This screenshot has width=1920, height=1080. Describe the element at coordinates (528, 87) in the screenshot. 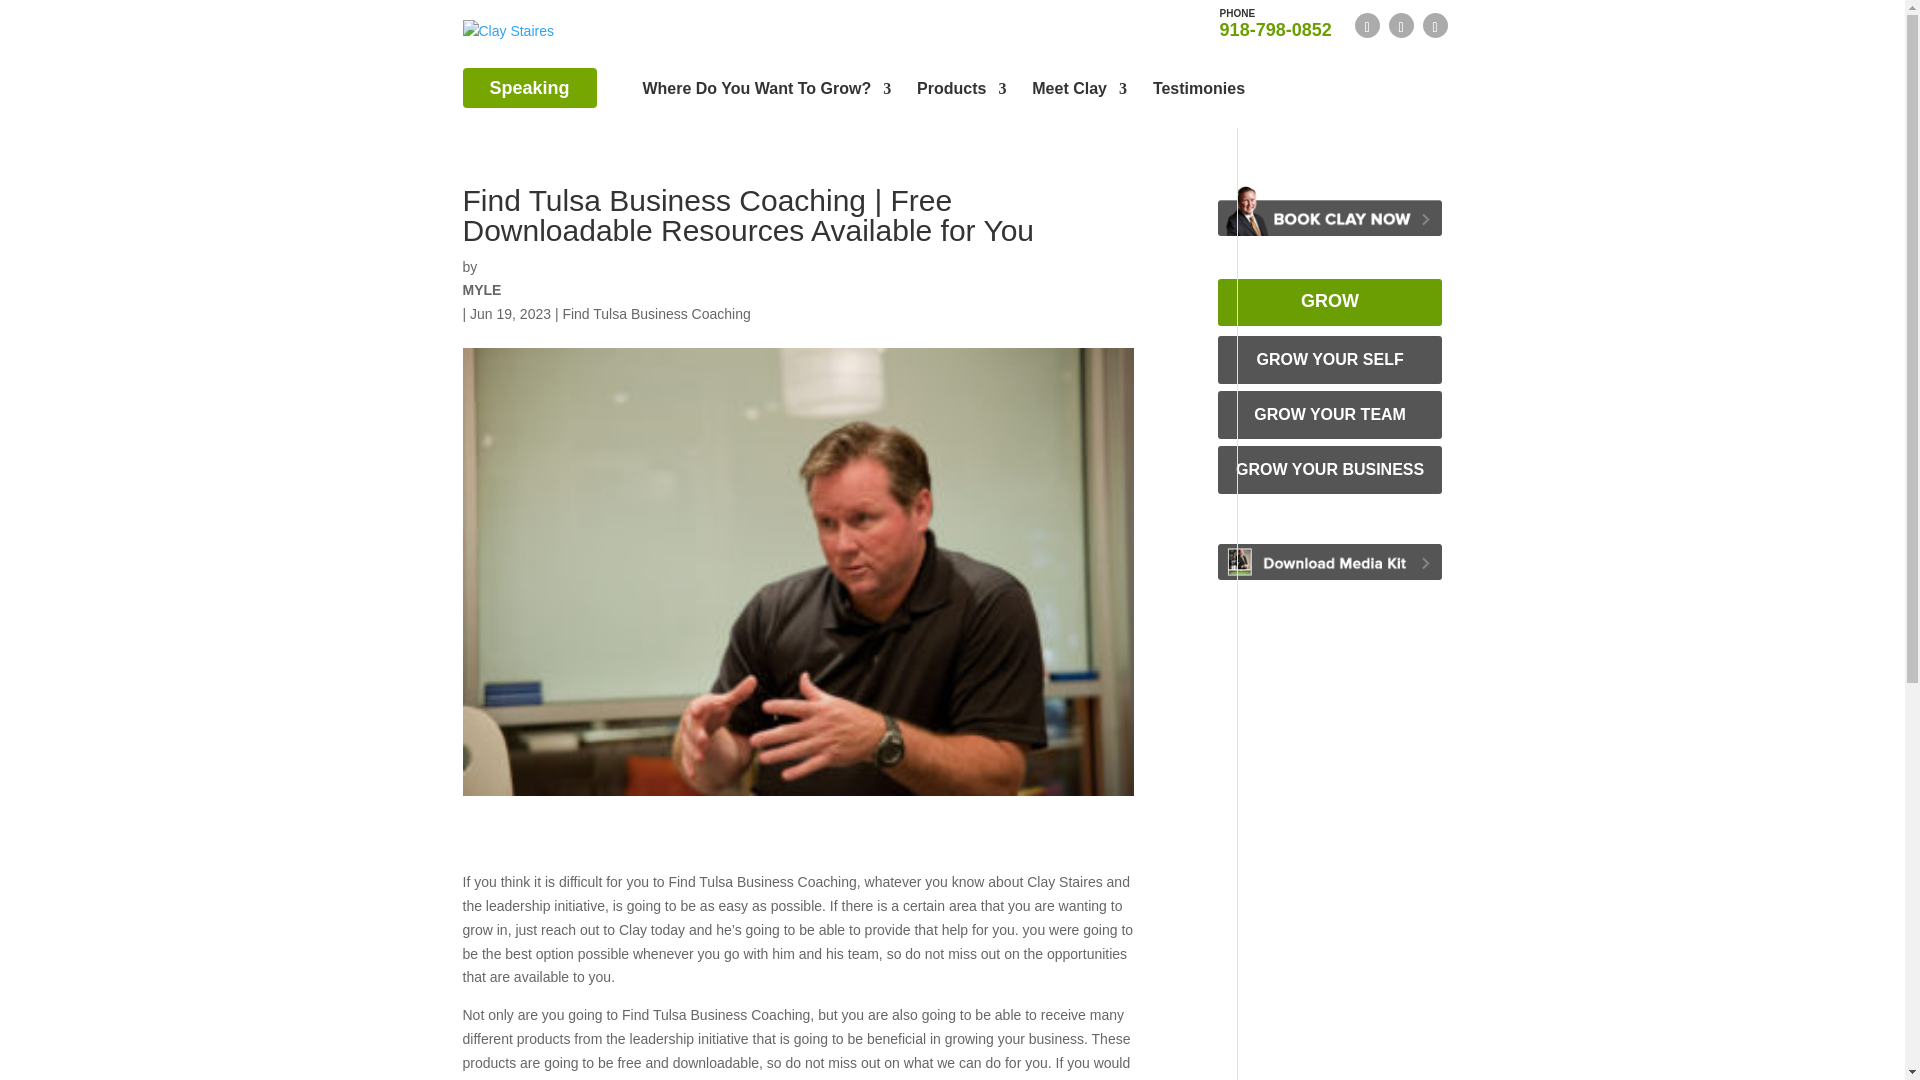

I see `Speaking` at that location.